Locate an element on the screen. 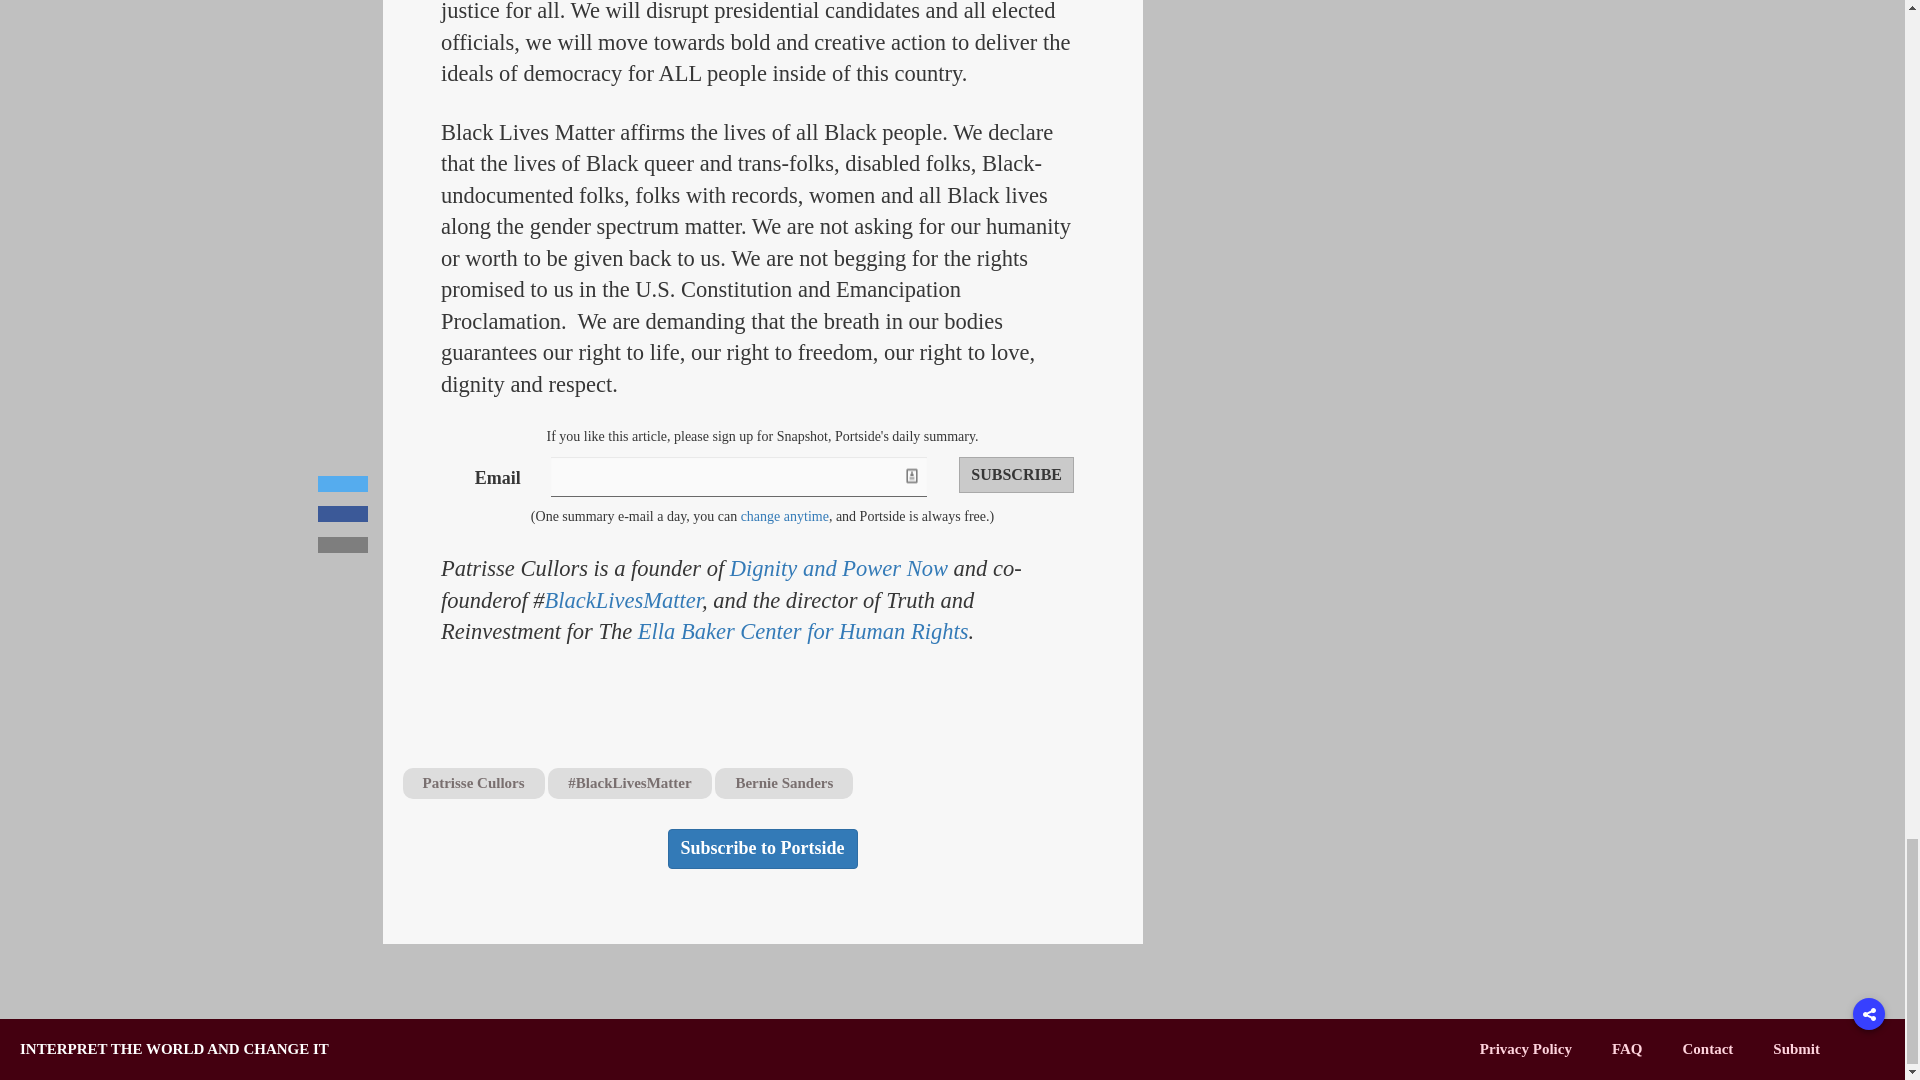  Subscribe is located at coordinates (1016, 474).